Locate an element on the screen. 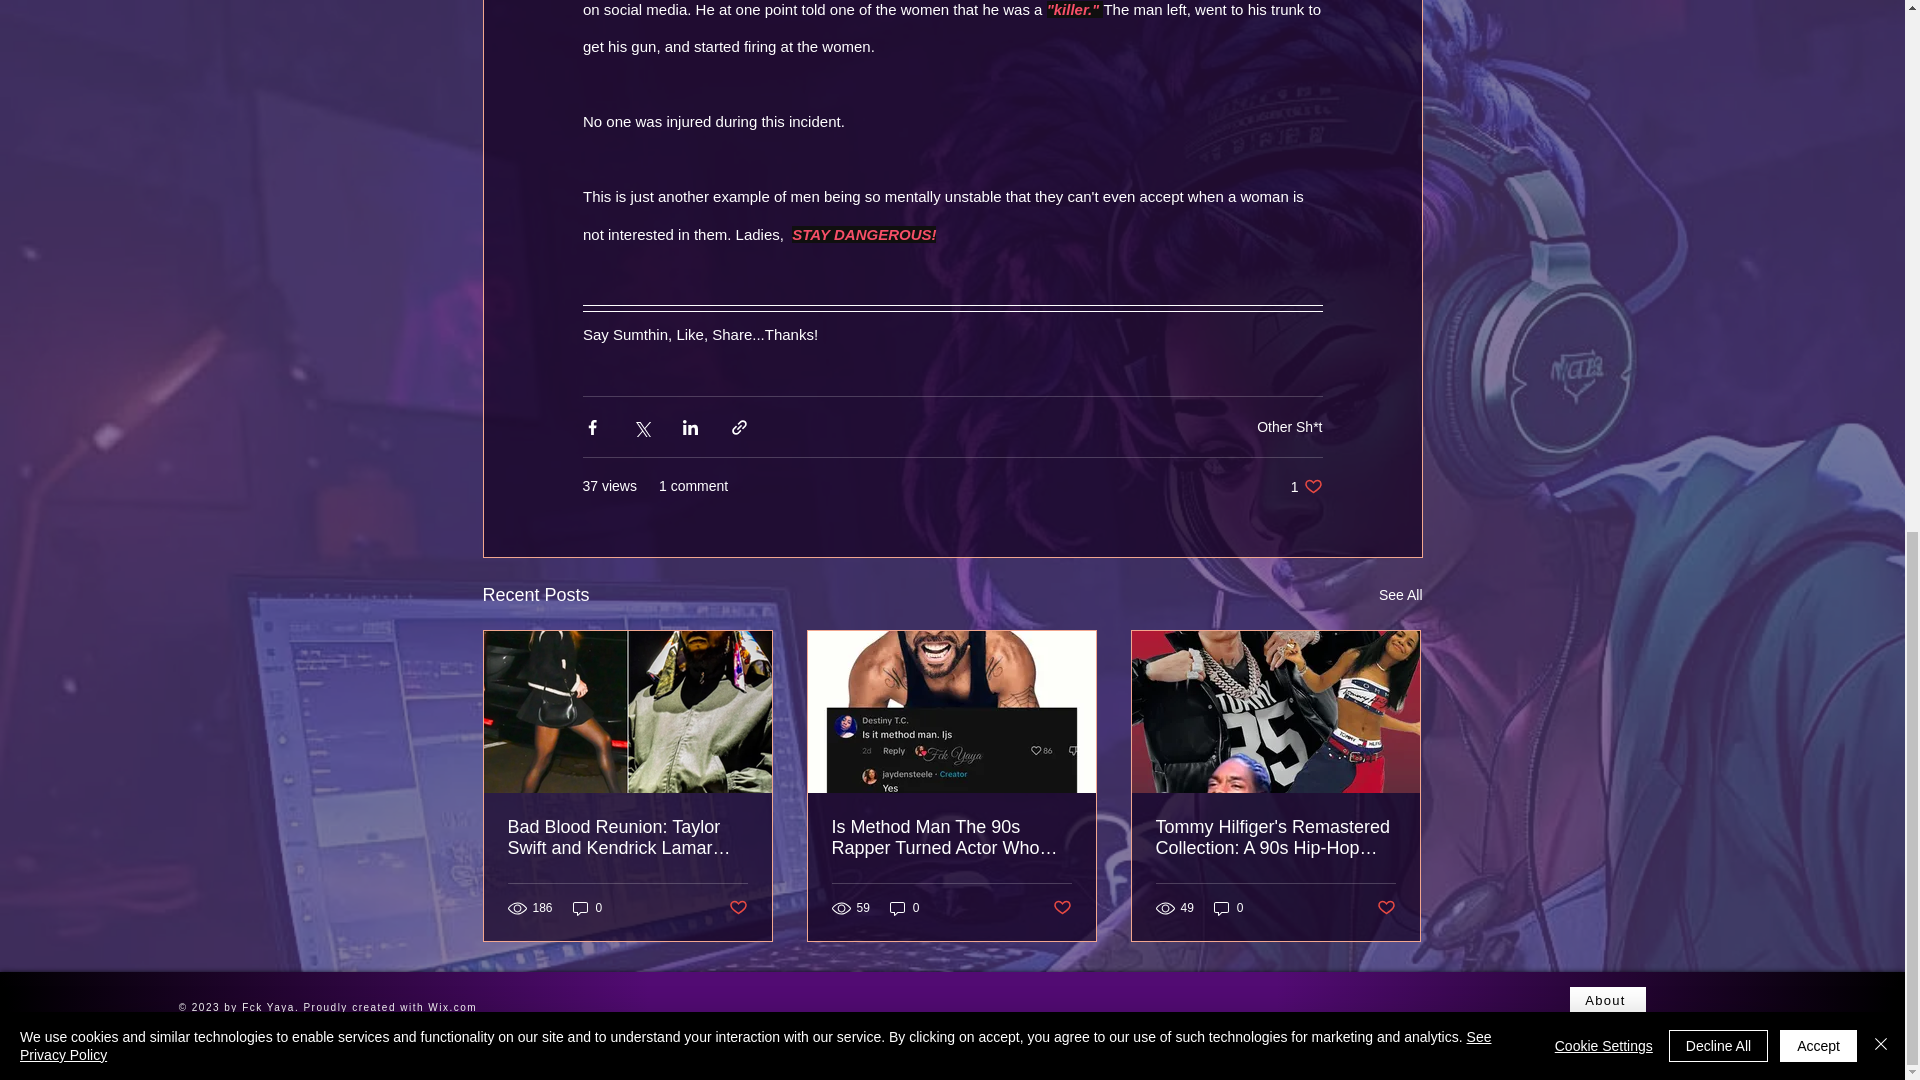 The height and width of the screenshot is (1080, 1920). Post not marked as liked is located at coordinates (1062, 908).